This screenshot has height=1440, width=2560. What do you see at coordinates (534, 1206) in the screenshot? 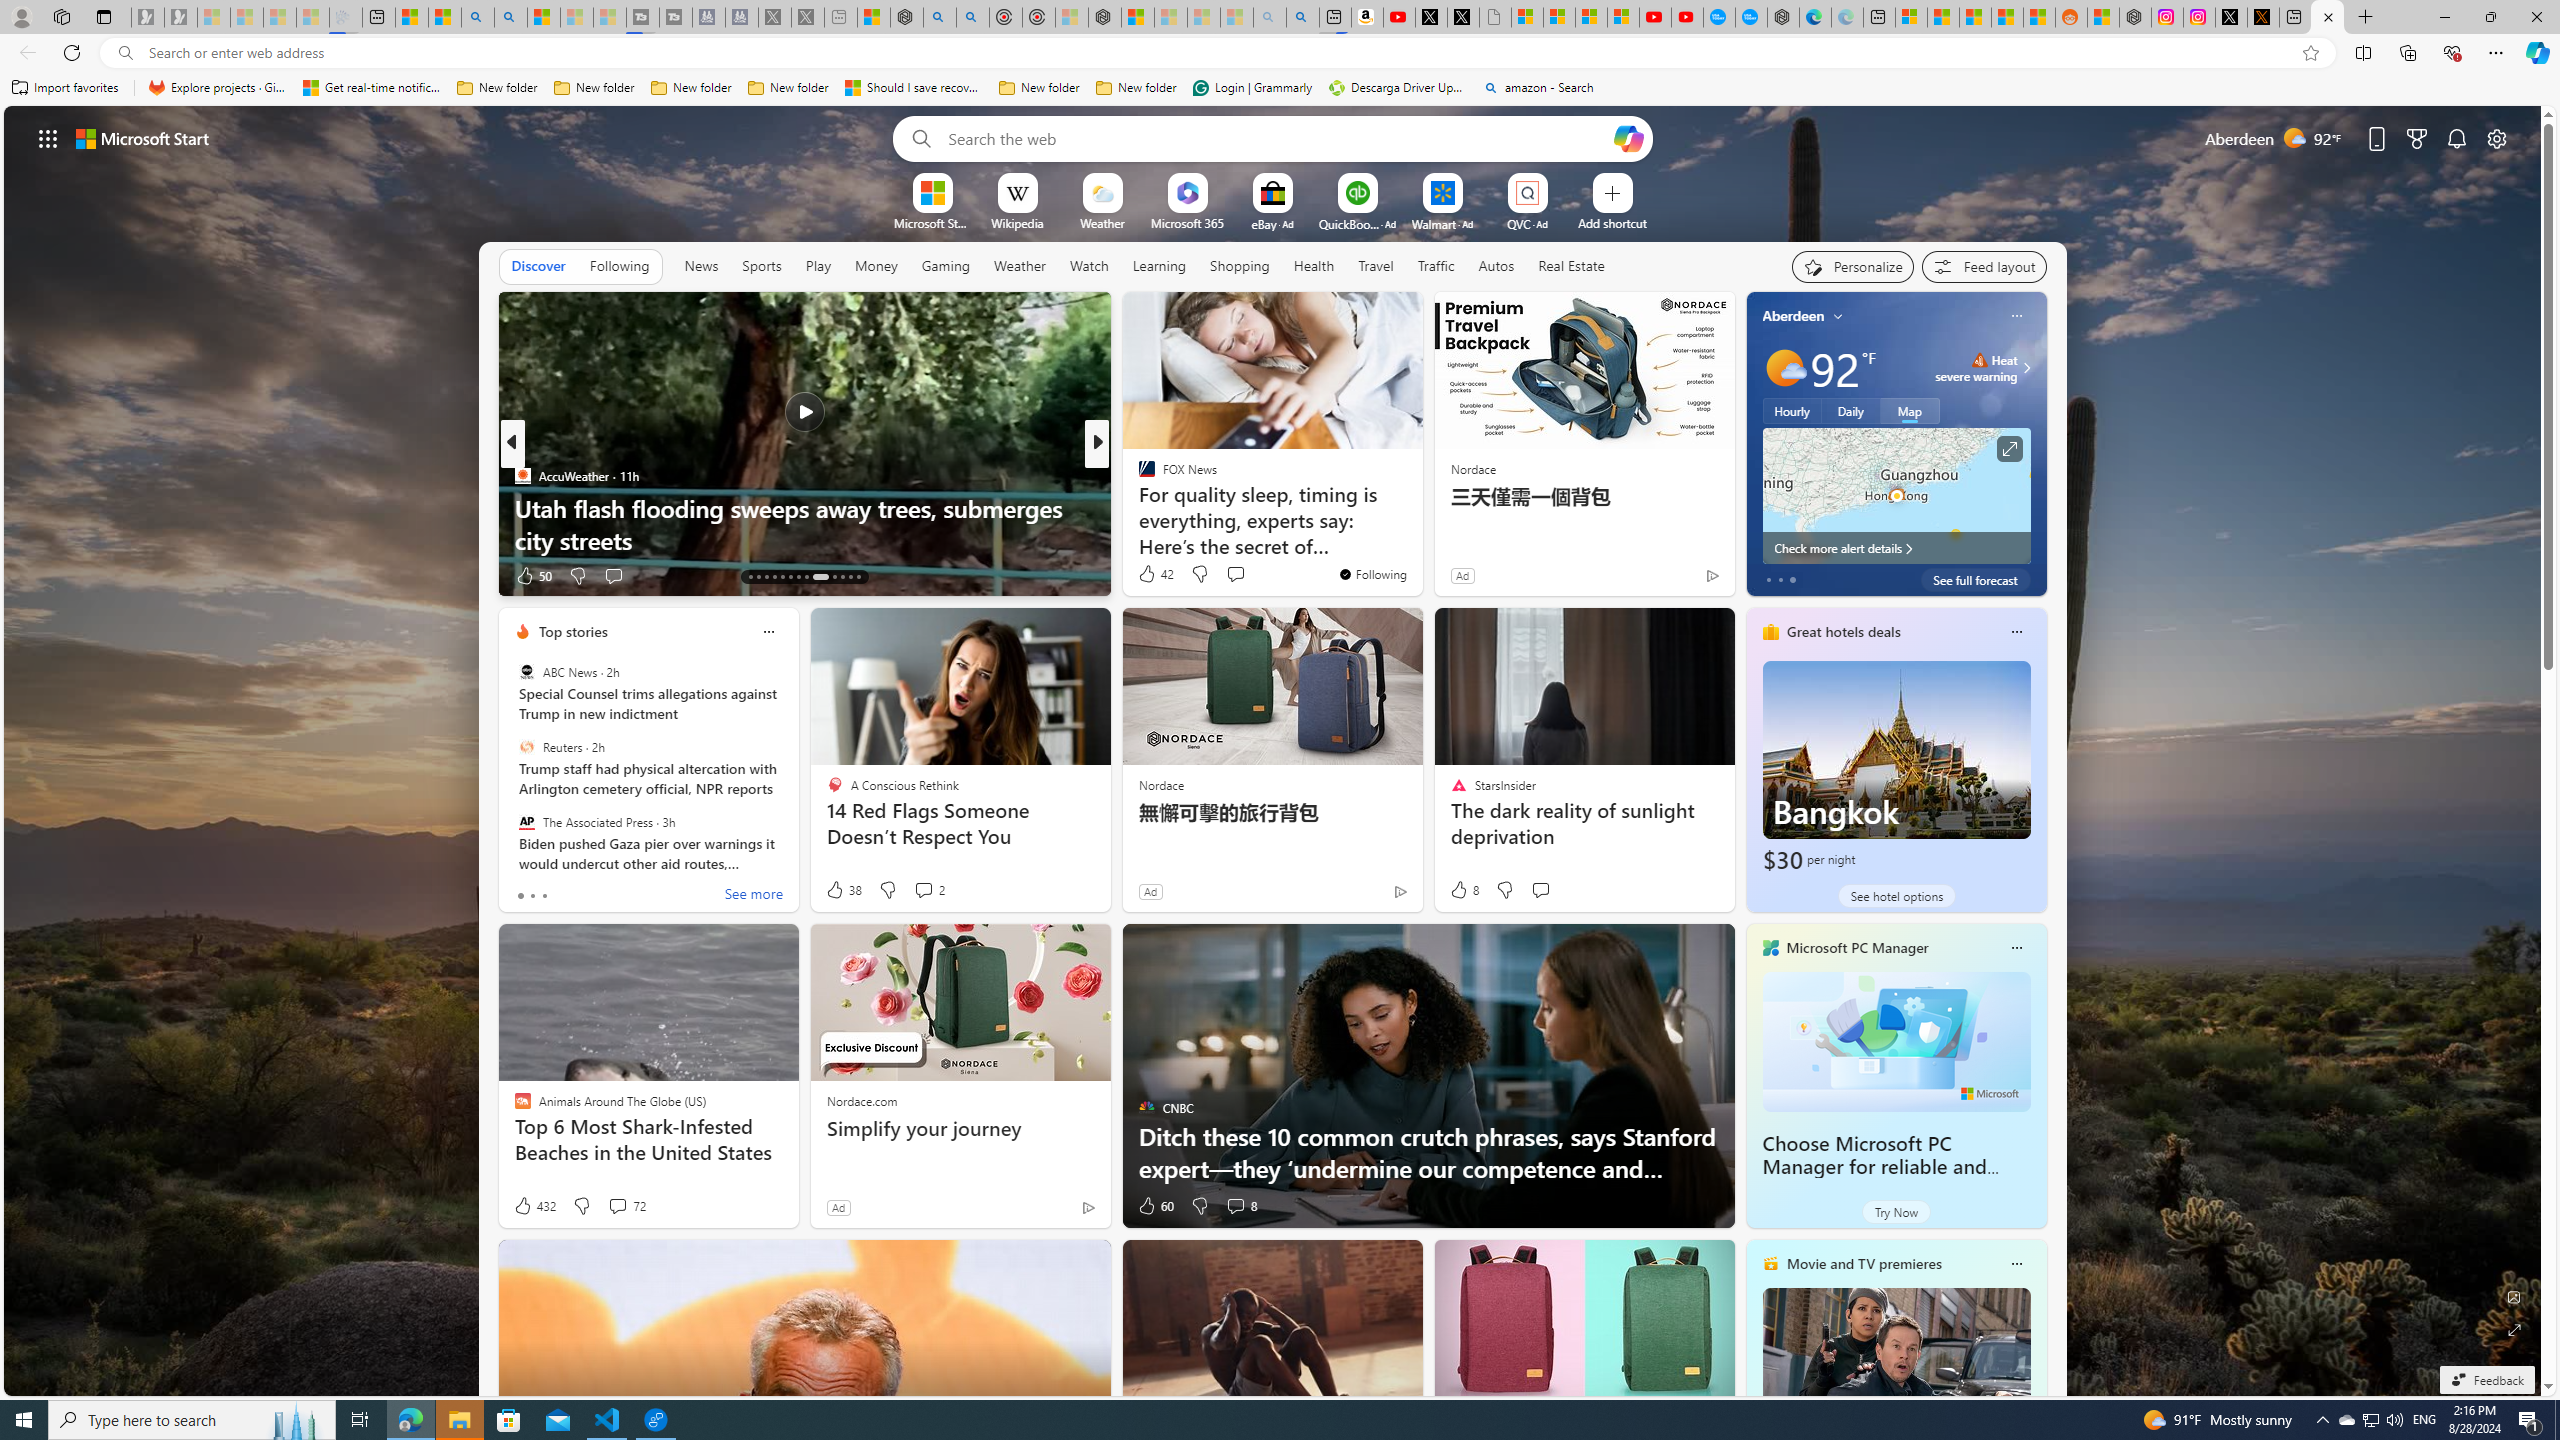
I see `432 Like` at bounding box center [534, 1206].